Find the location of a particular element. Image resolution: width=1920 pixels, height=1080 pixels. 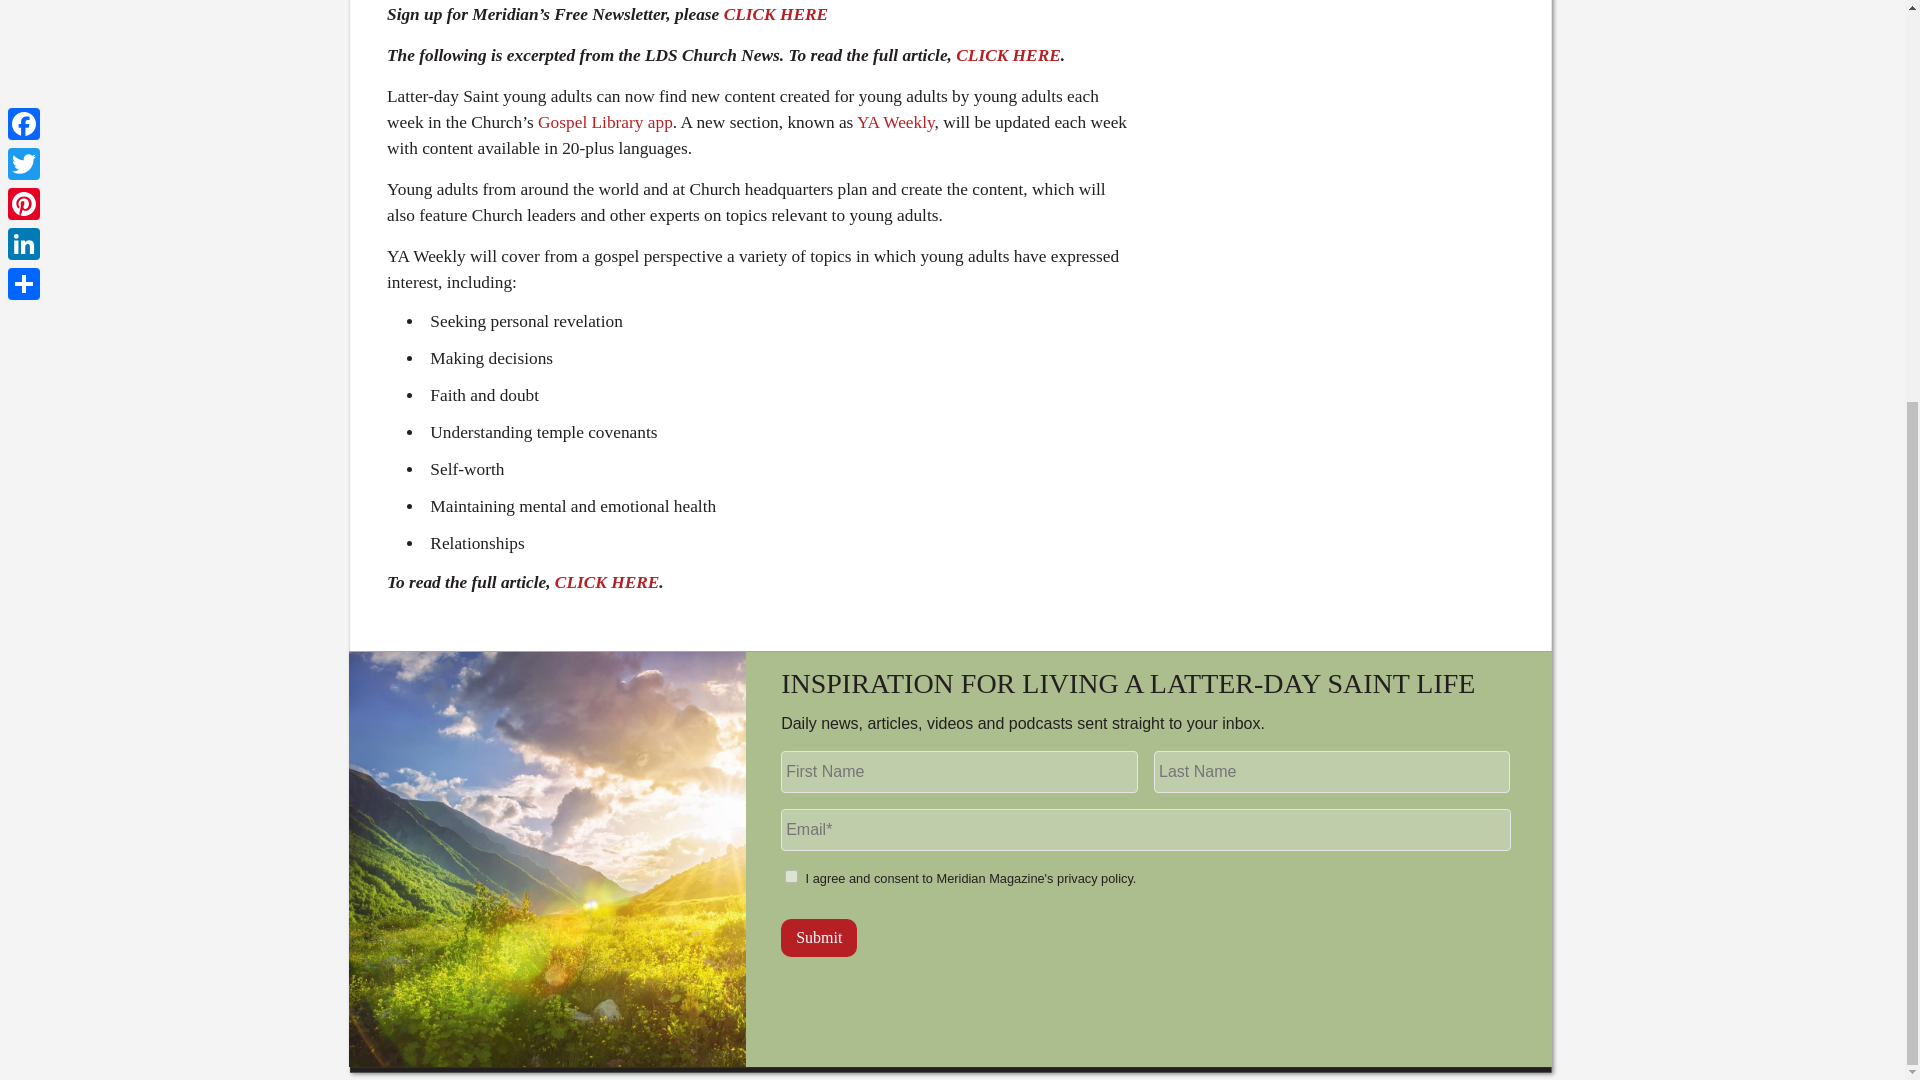

Submit is located at coordinates (818, 938).